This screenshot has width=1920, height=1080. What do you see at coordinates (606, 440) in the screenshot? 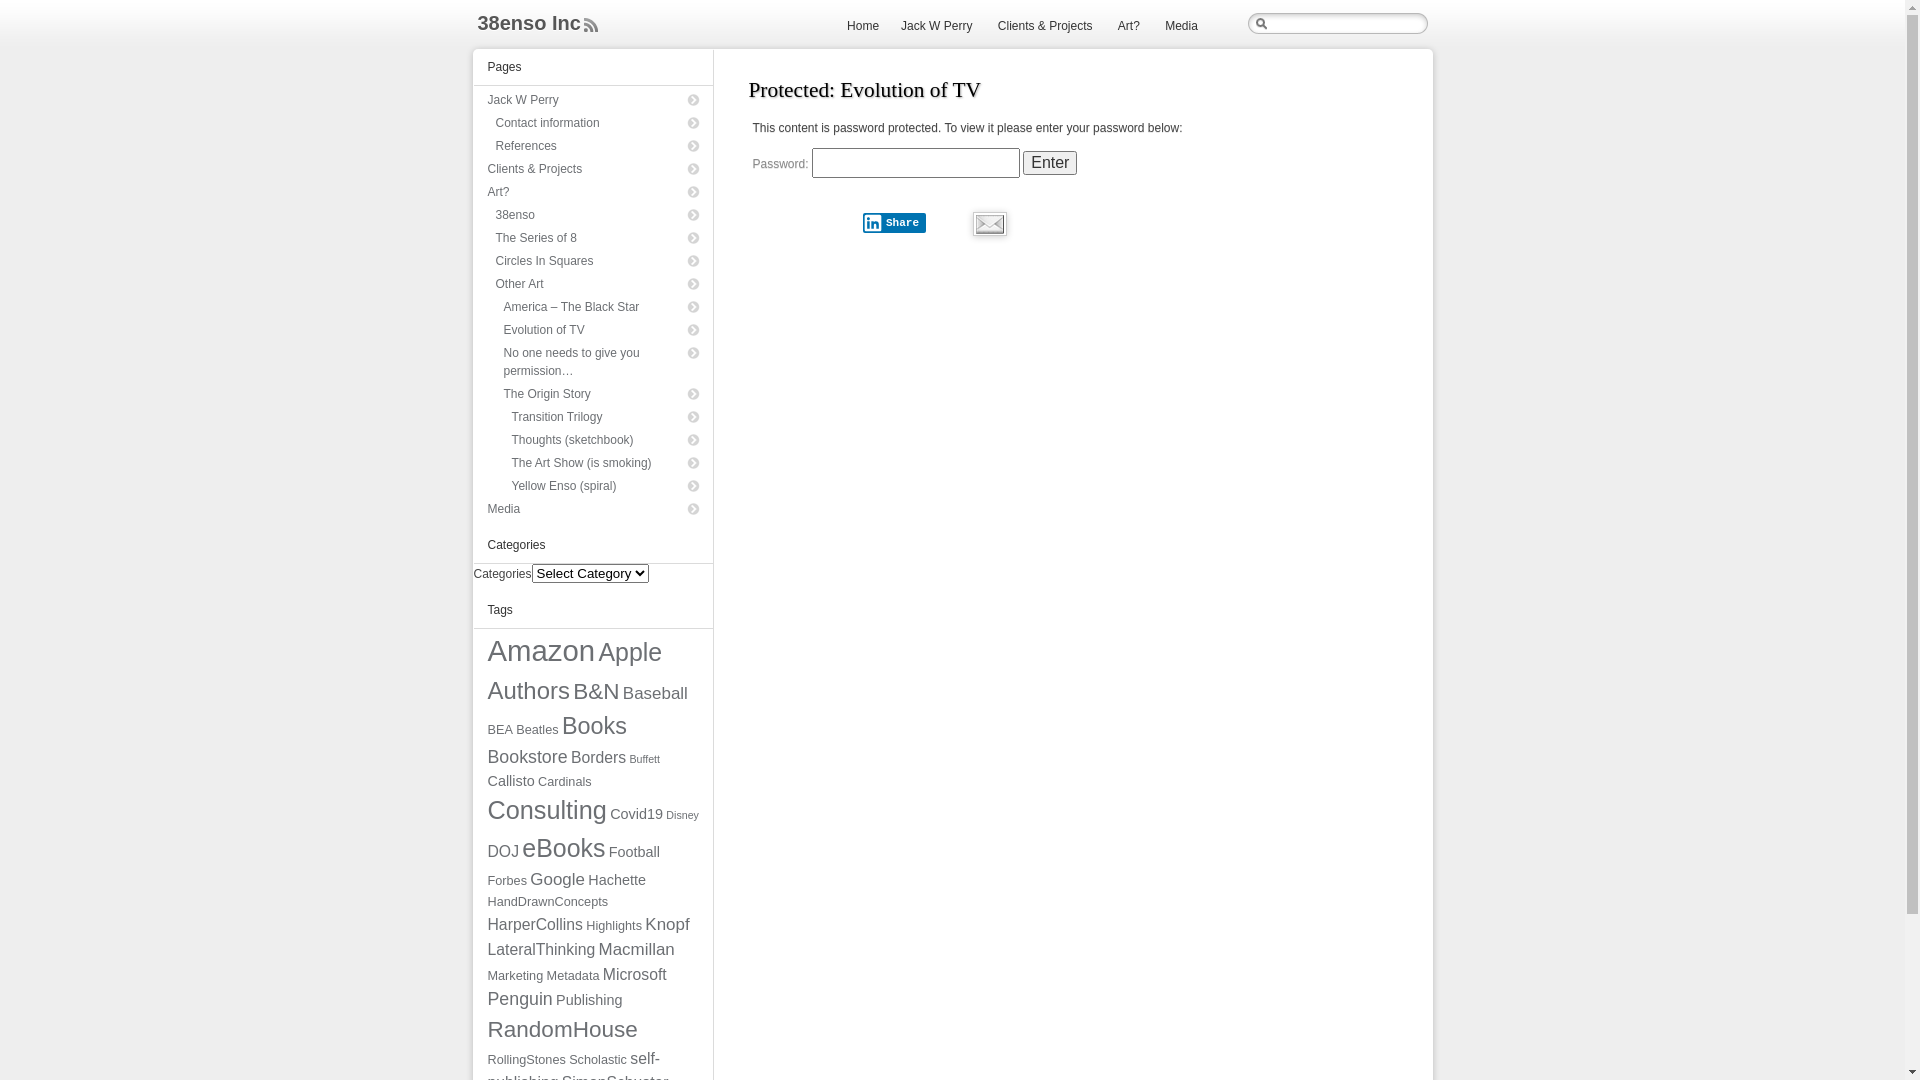
I see `Thoughts (sketchbook)` at bounding box center [606, 440].